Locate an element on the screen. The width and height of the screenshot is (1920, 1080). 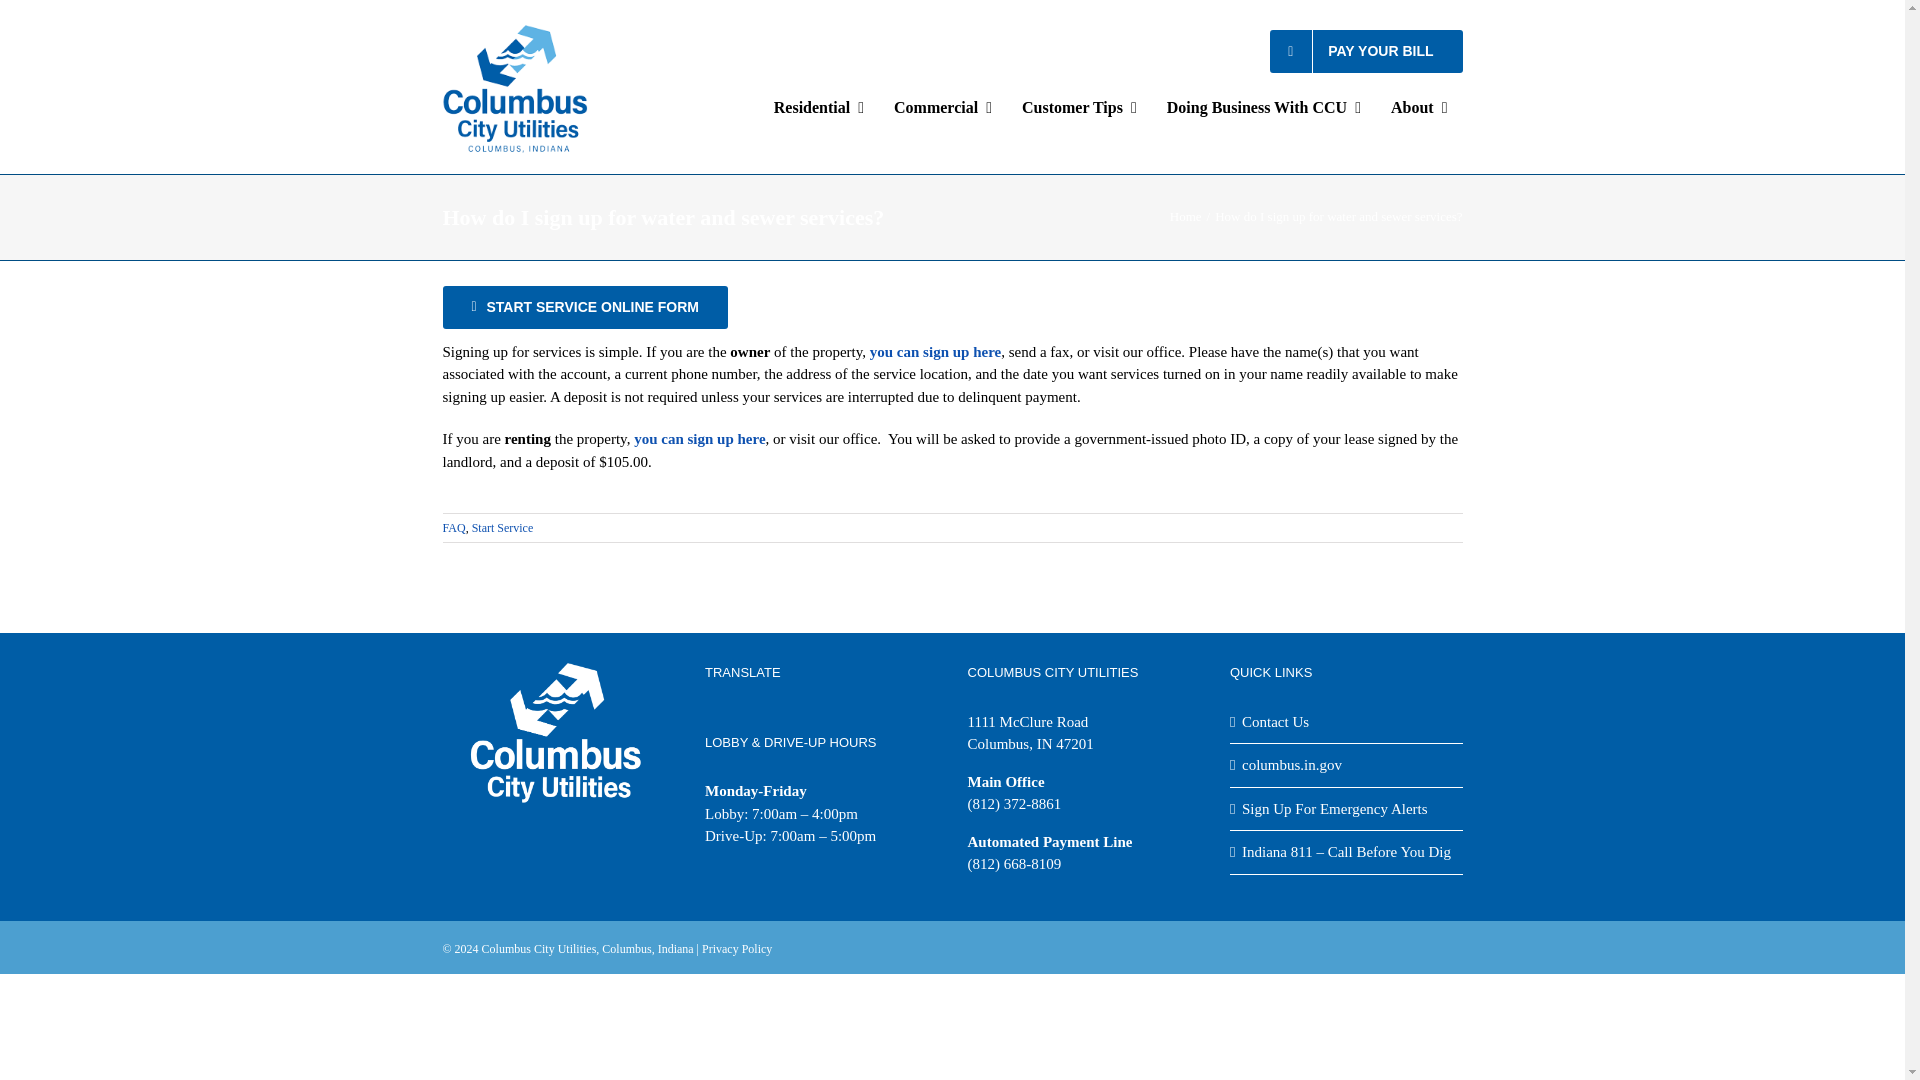
Doing Business With CCU is located at coordinates (1264, 108).